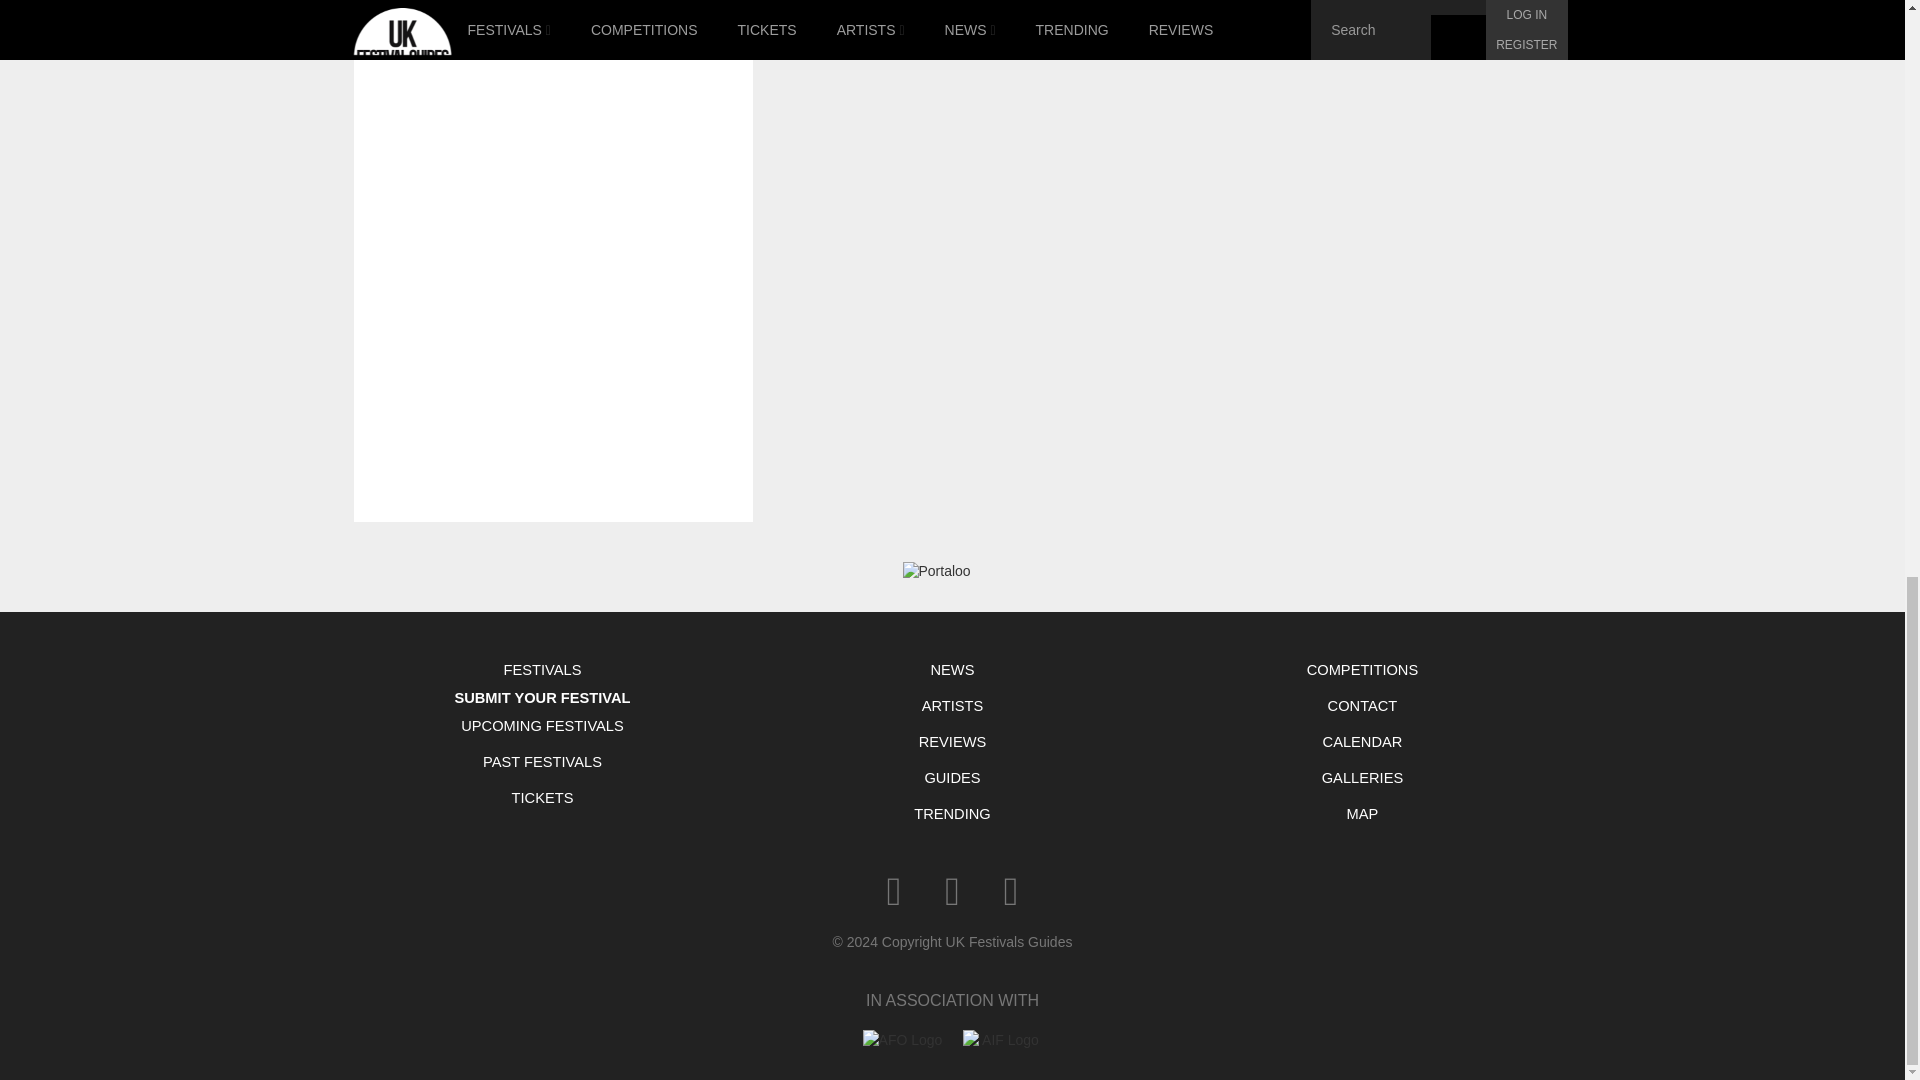 The width and height of the screenshot is (1920, 1080). Describe the element at coordinates (1361, 778) in the screenshot. I see `GALLERIES` at that location.